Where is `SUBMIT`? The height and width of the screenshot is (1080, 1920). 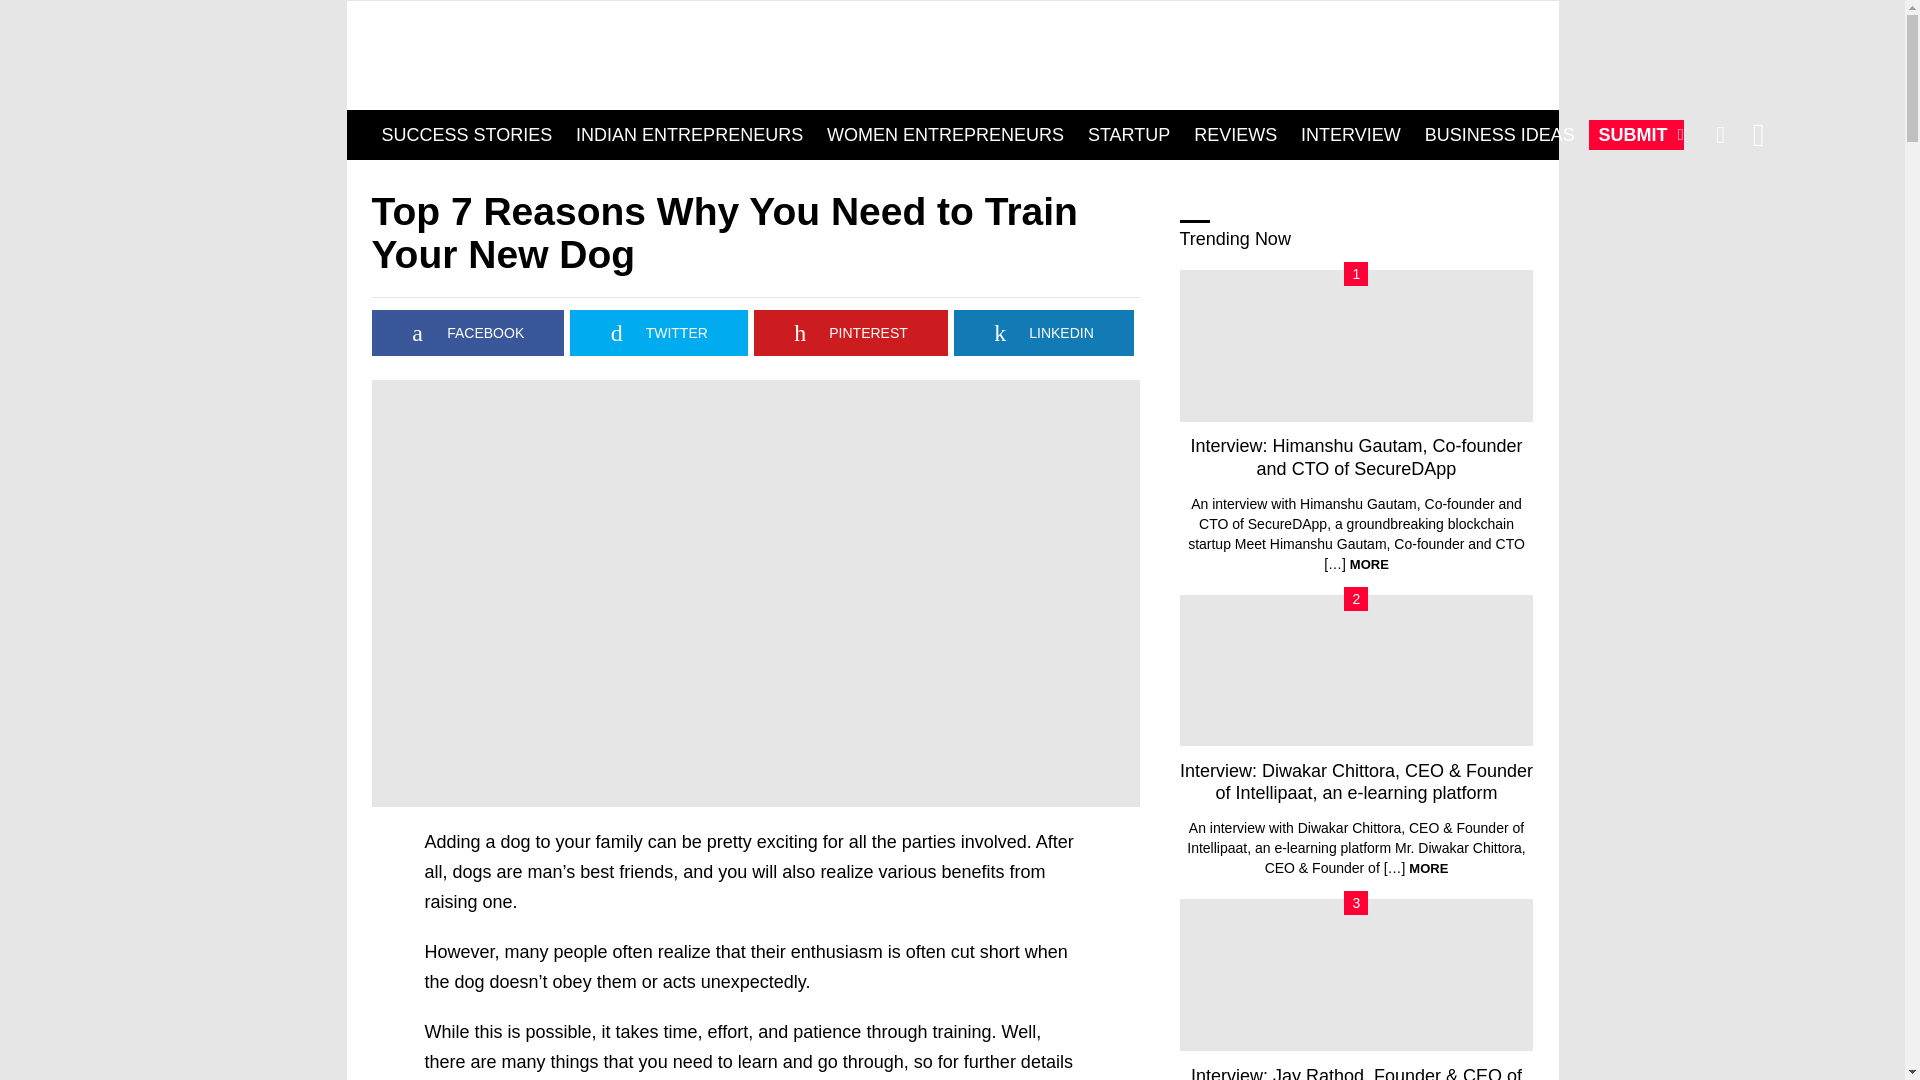
SUBMIT is located at coordinates (1636, 134).